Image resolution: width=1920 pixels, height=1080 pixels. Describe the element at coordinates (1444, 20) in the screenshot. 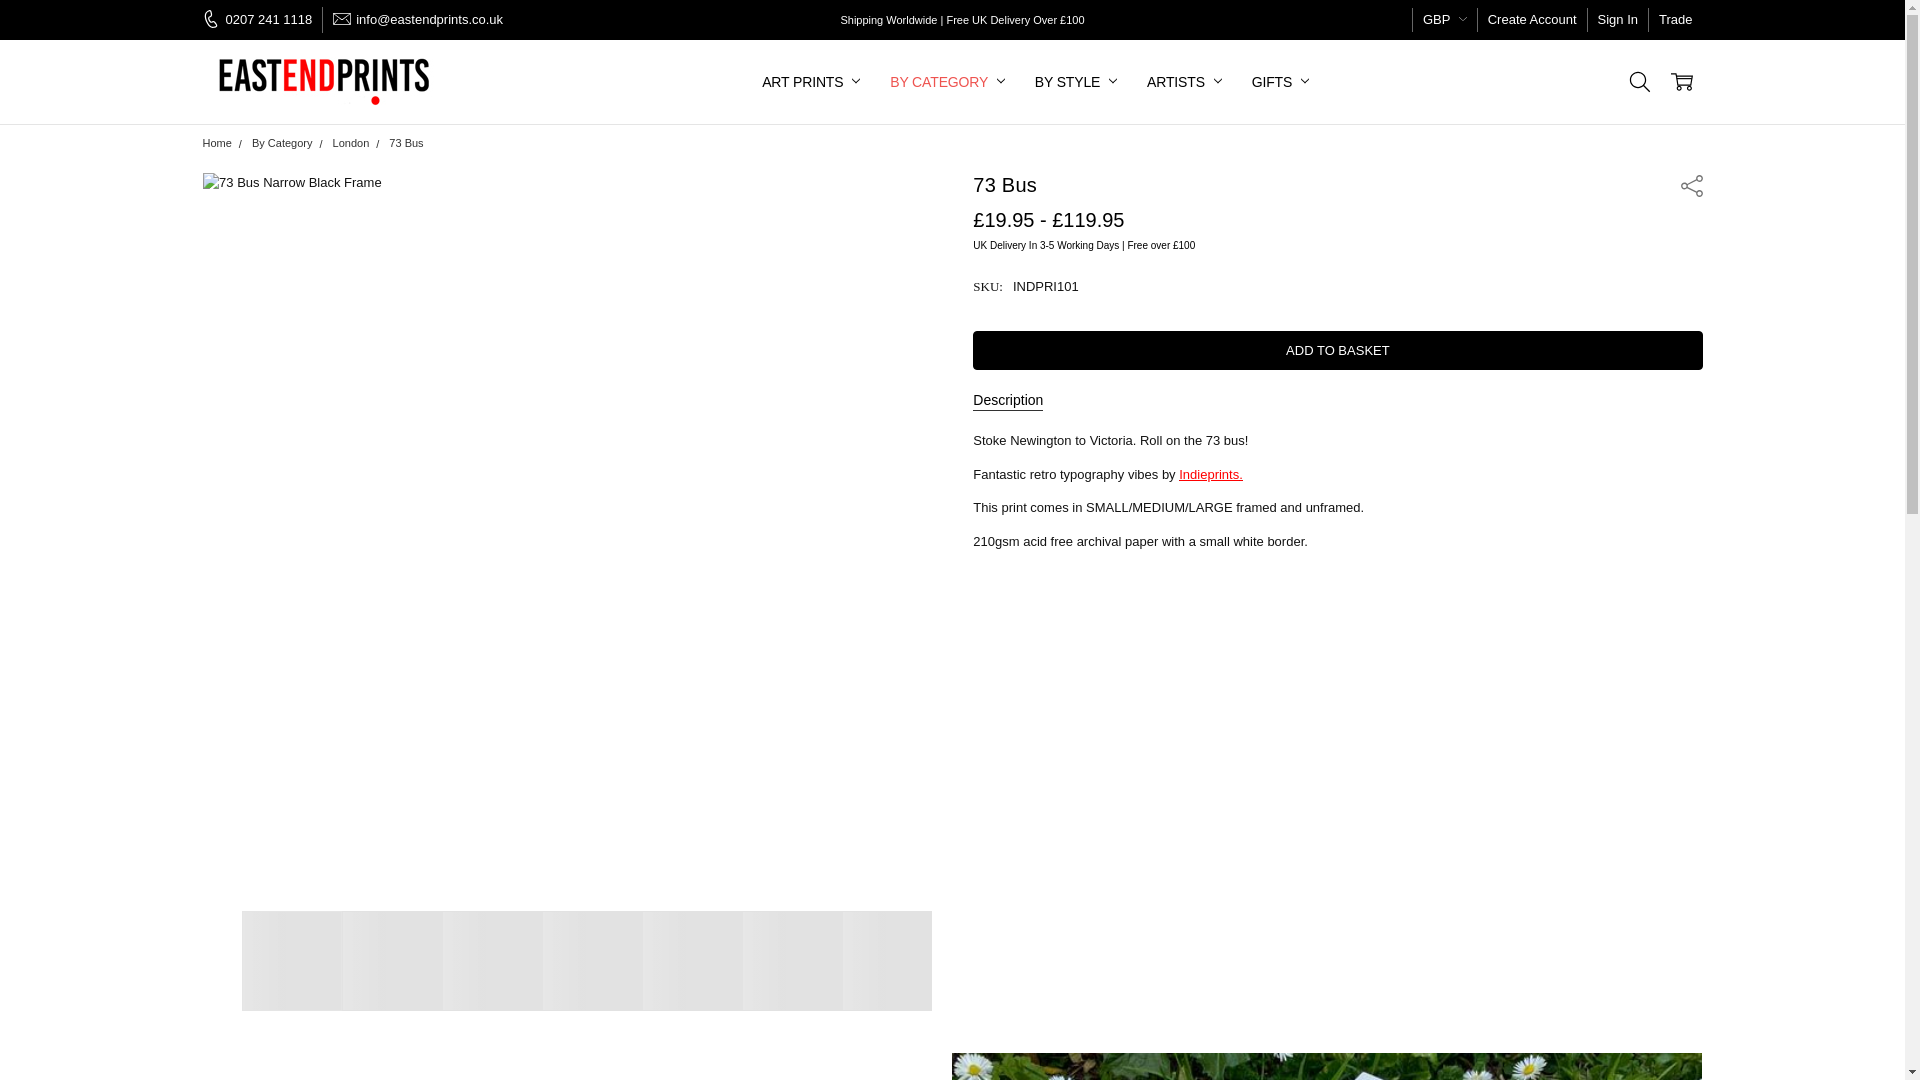

I see `GBP` at that location.